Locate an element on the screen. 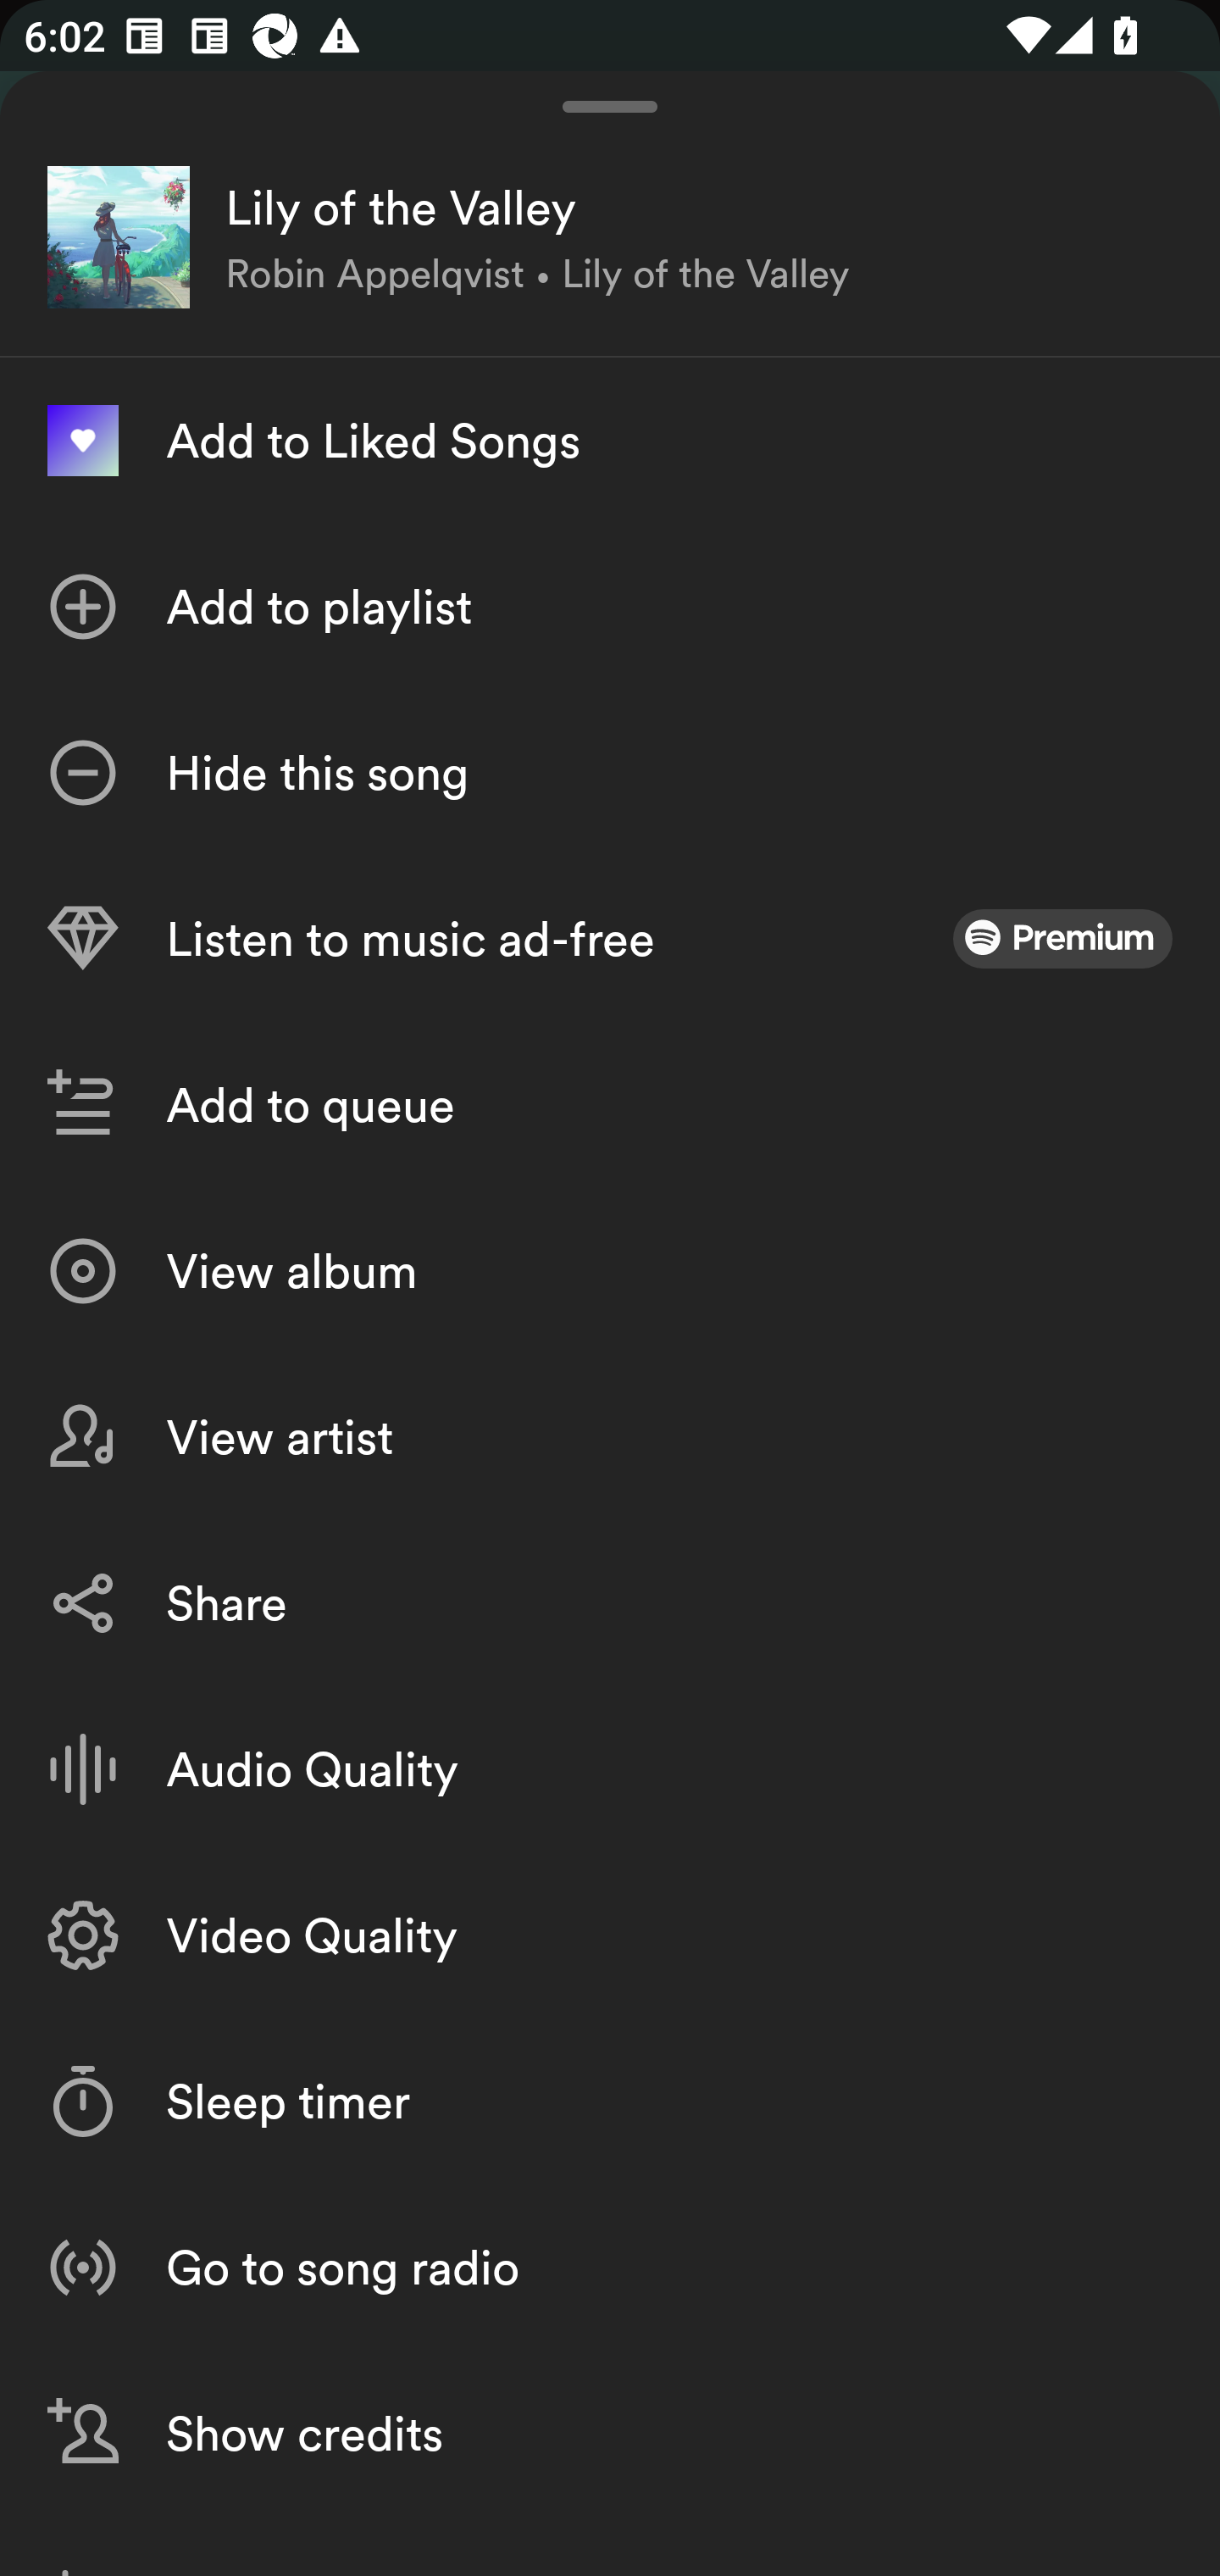 The image size is (1220, 2576). Add to queue is located at coordinates (610, 1105).